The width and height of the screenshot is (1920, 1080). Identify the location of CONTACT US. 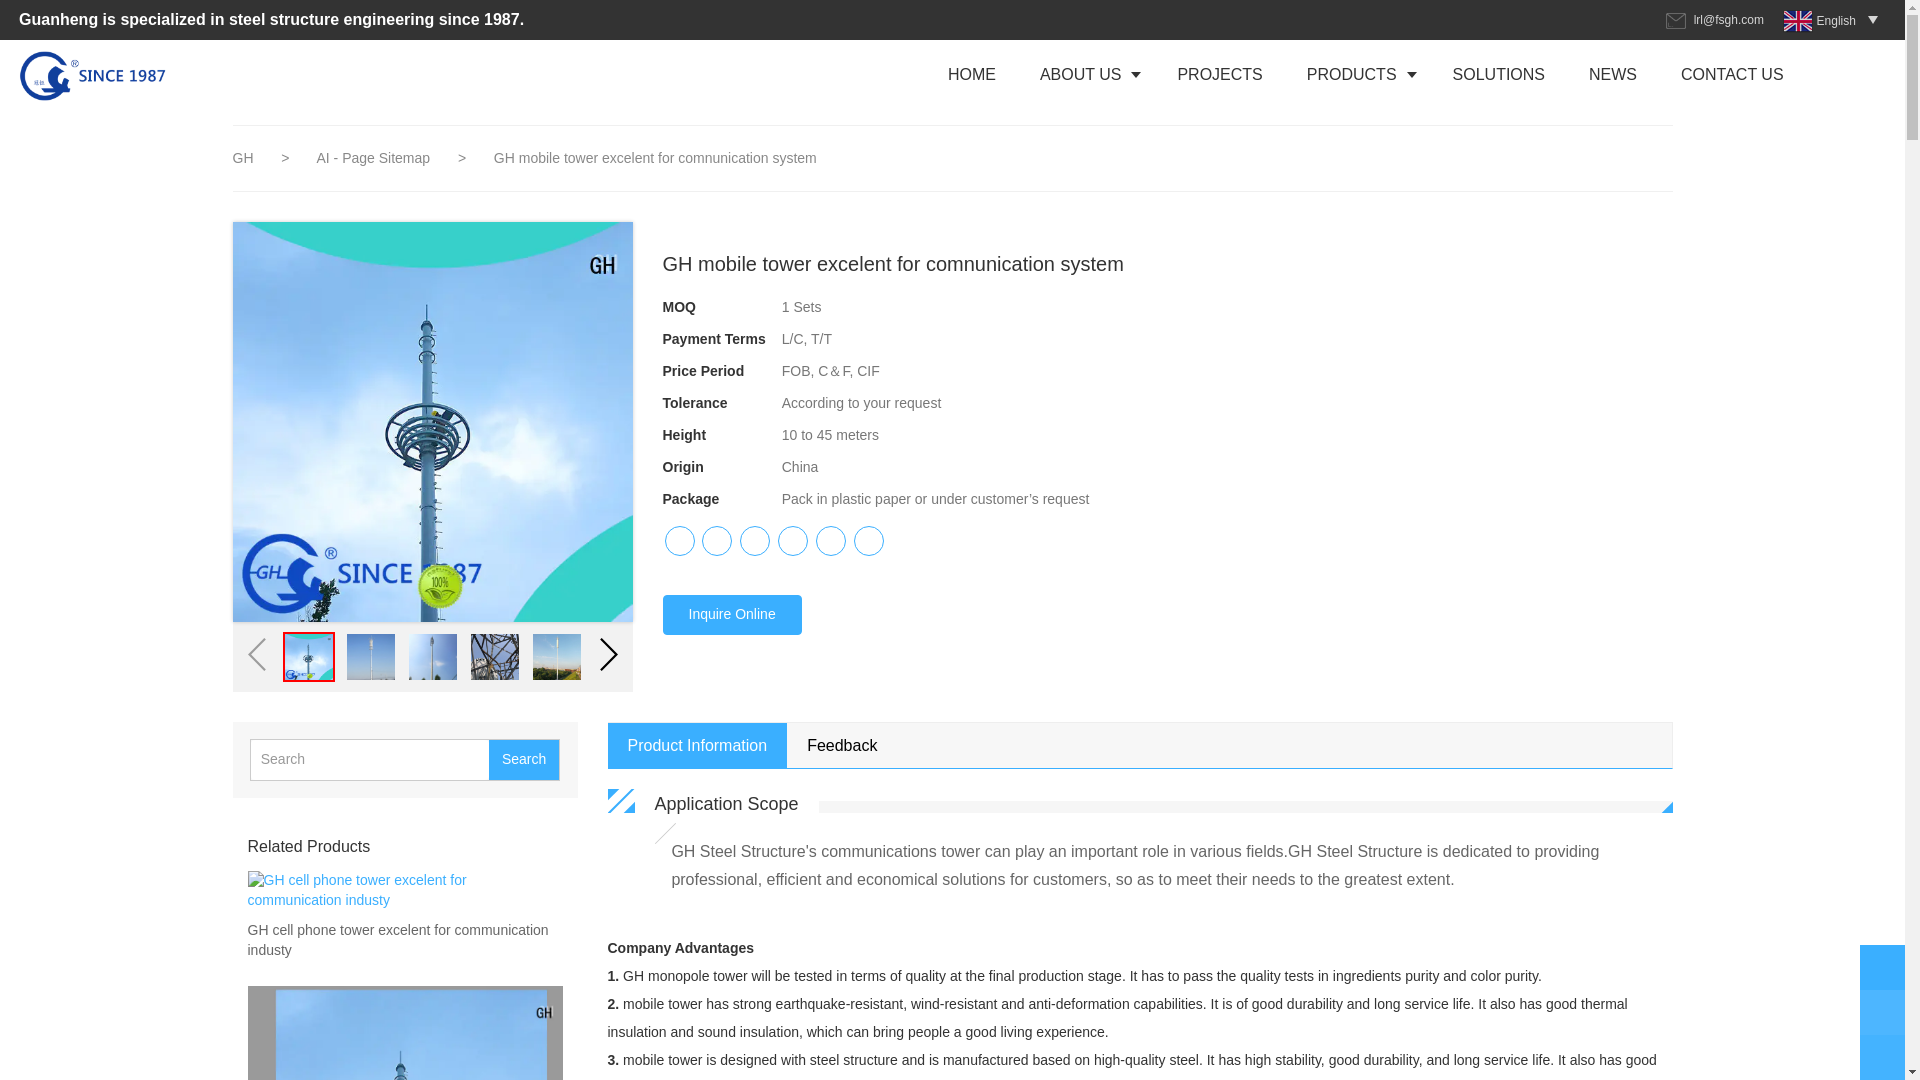
(1732, 74).